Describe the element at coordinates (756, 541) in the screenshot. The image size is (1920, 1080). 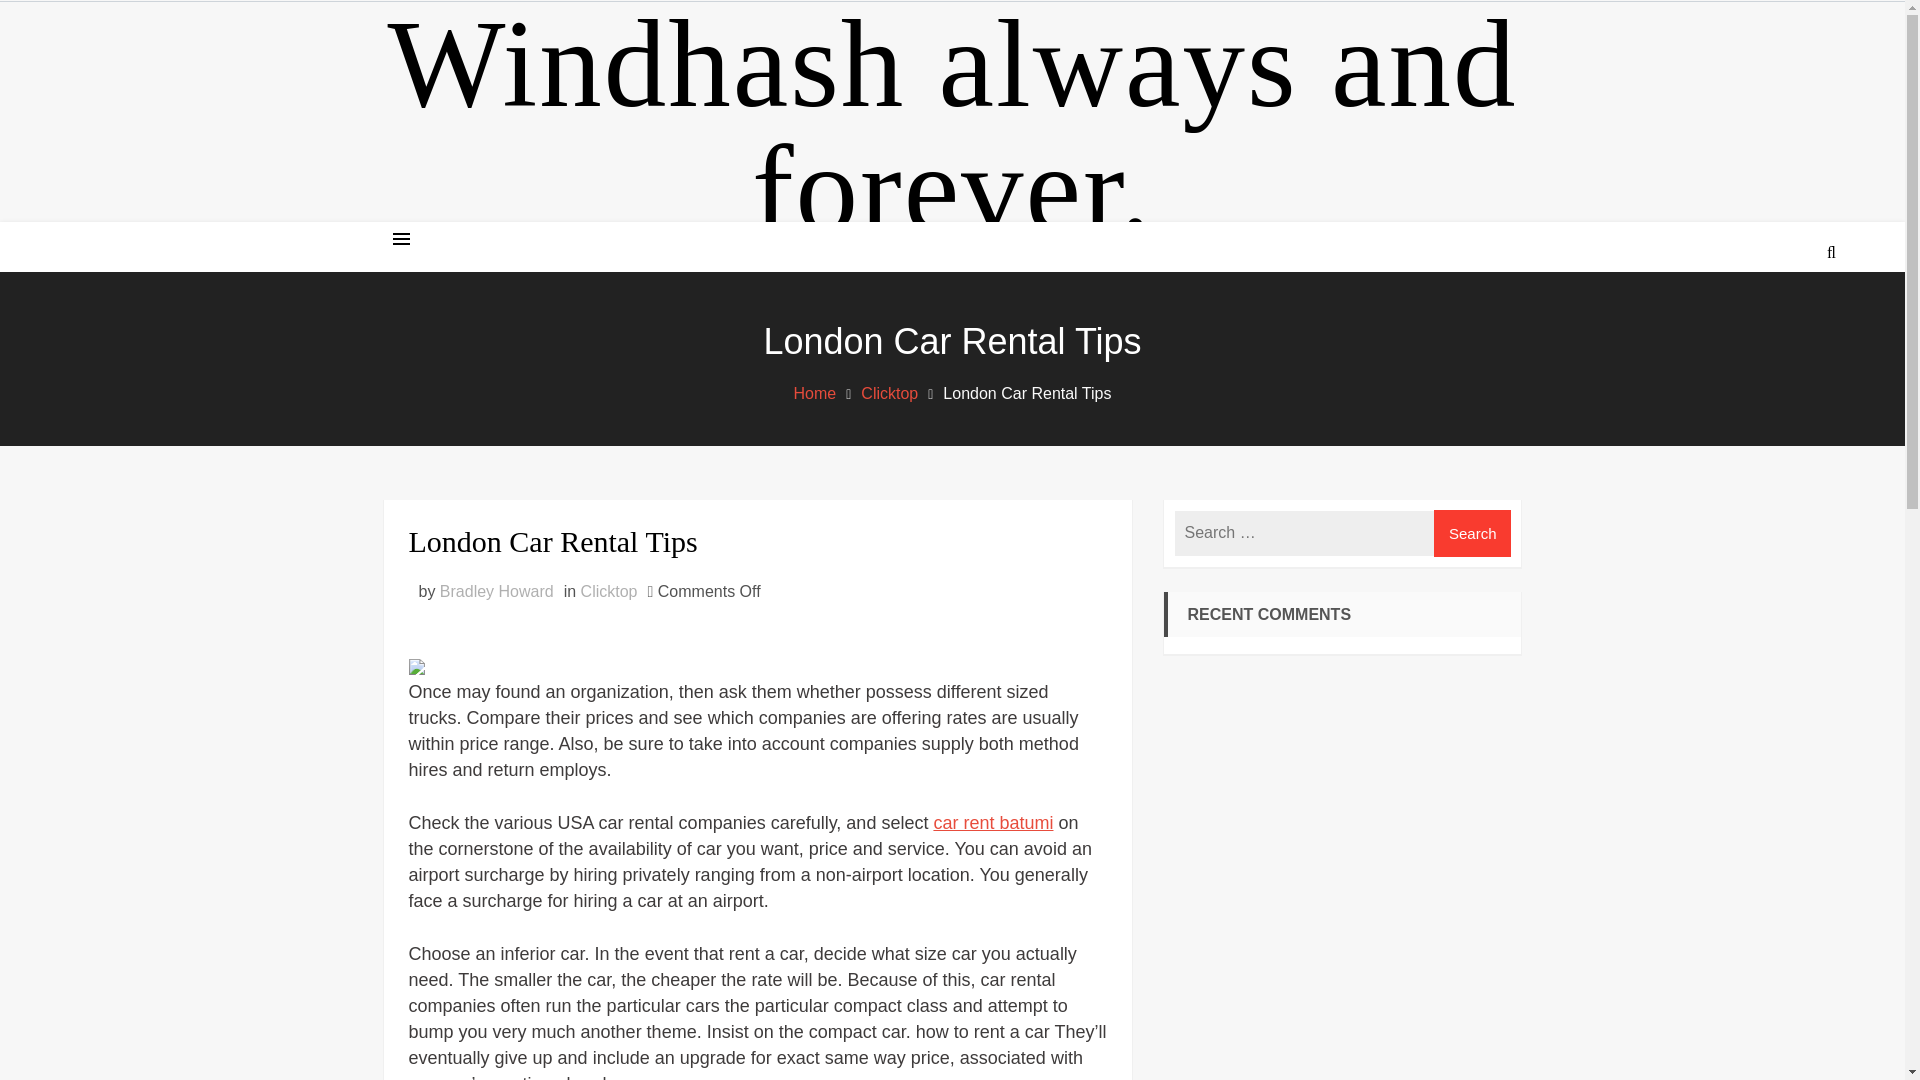
I see `London Car Rental Tips` at that location.